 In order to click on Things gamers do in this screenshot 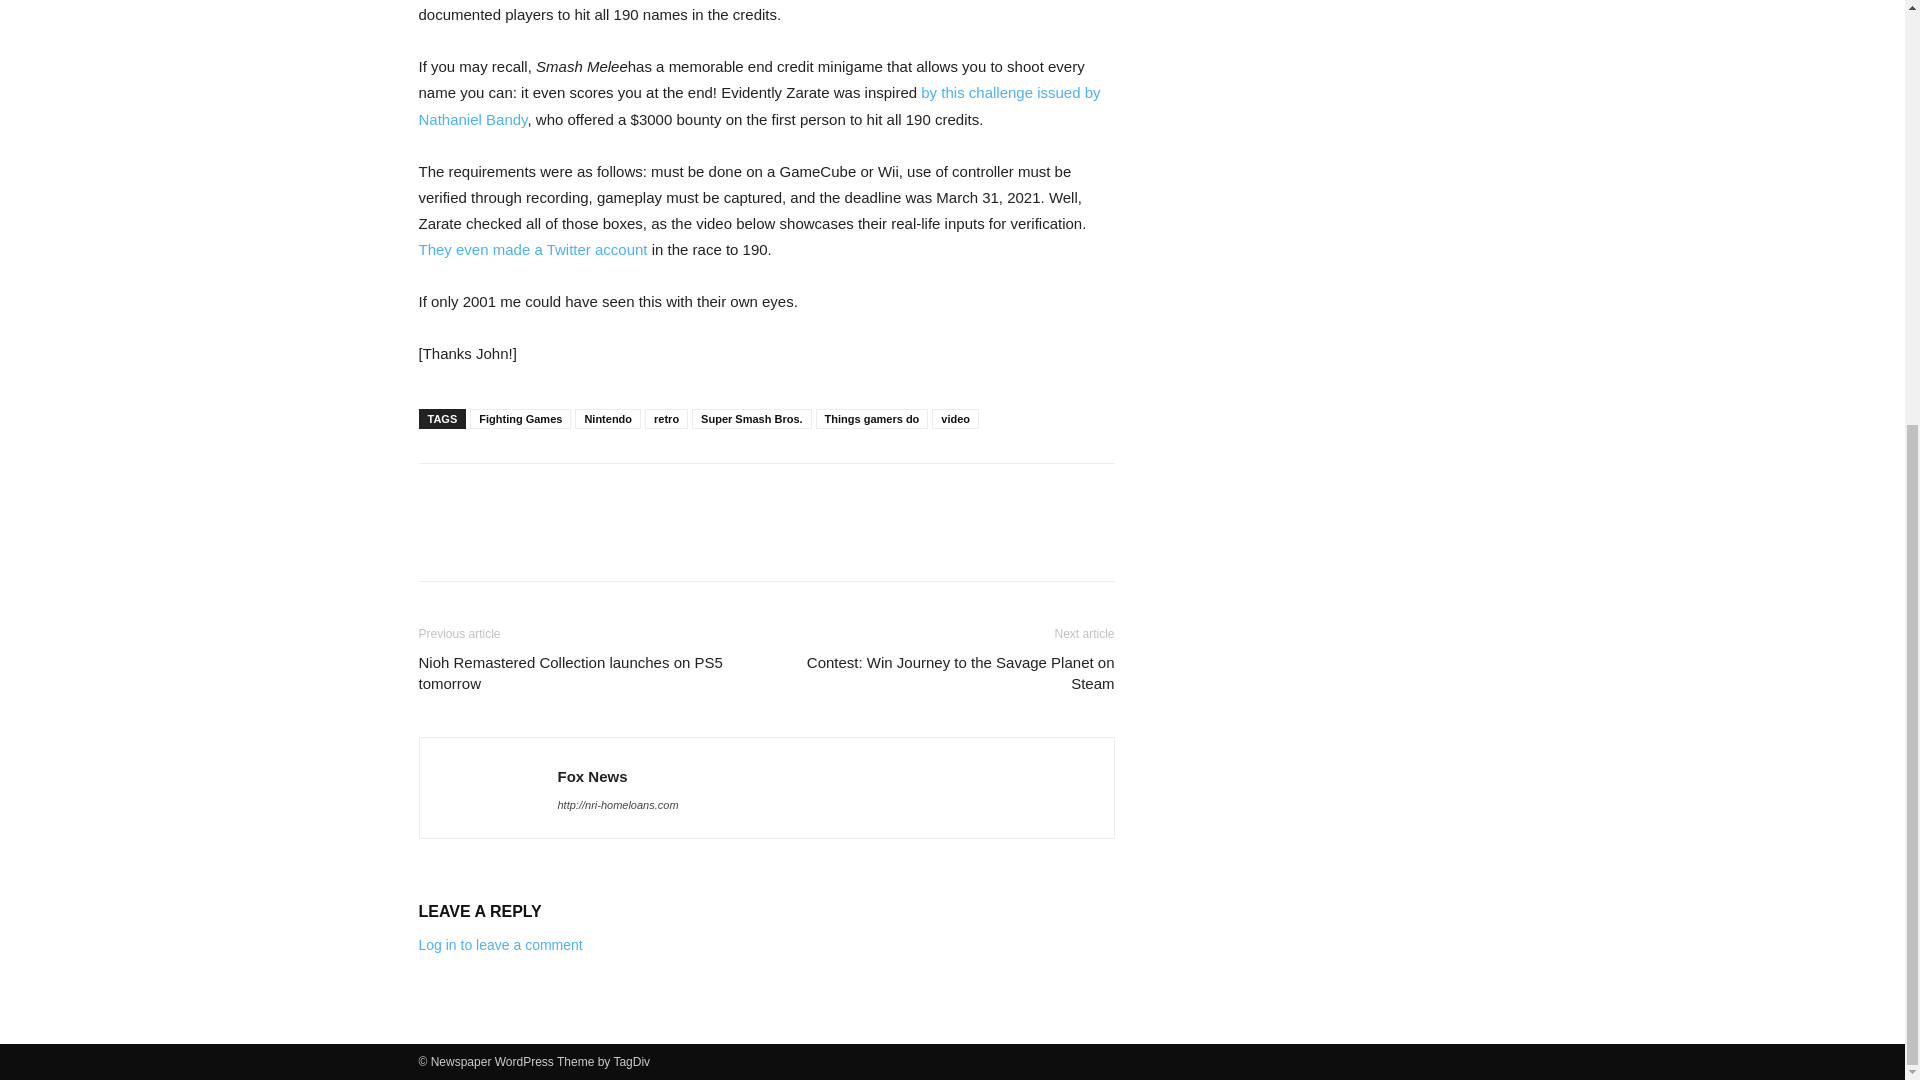, I will do `click(872, 418)`.